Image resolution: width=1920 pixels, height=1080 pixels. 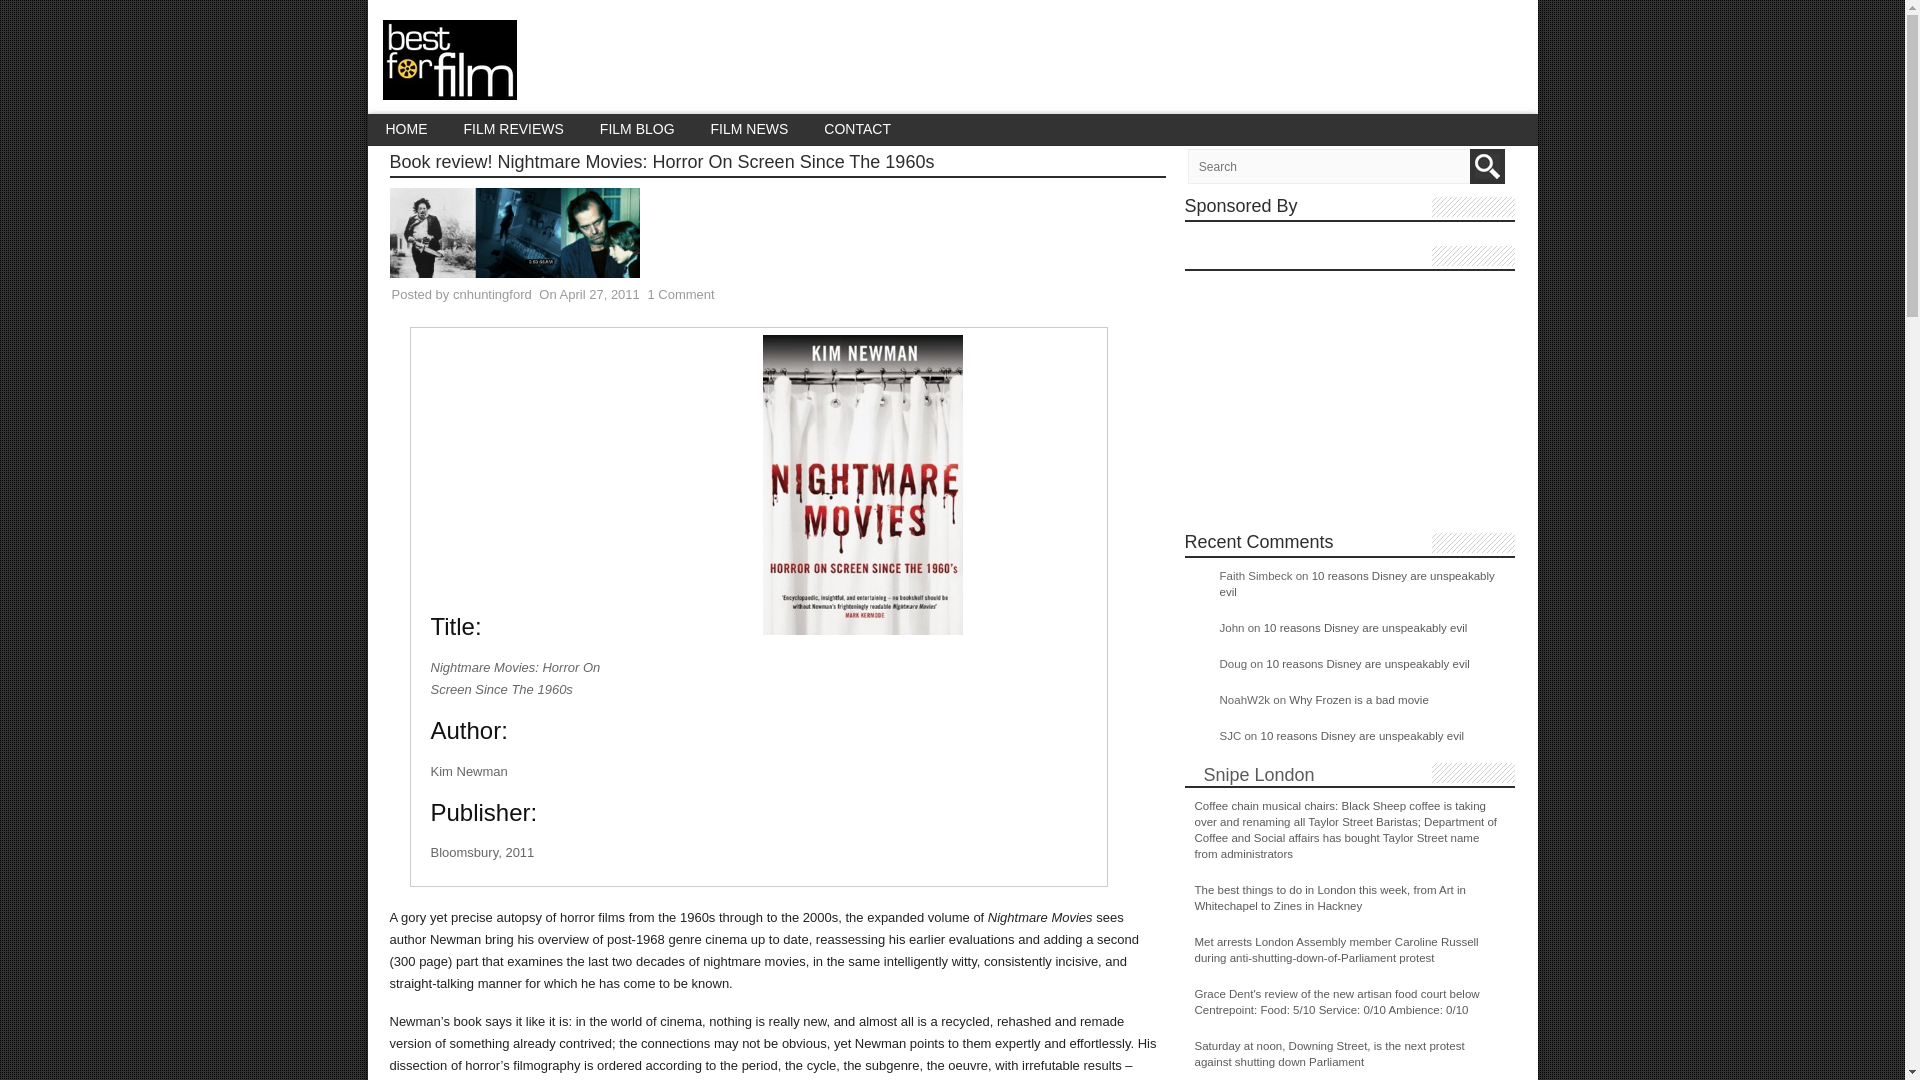 I want to click on FILM NEWS, so click(x=750, y=129).